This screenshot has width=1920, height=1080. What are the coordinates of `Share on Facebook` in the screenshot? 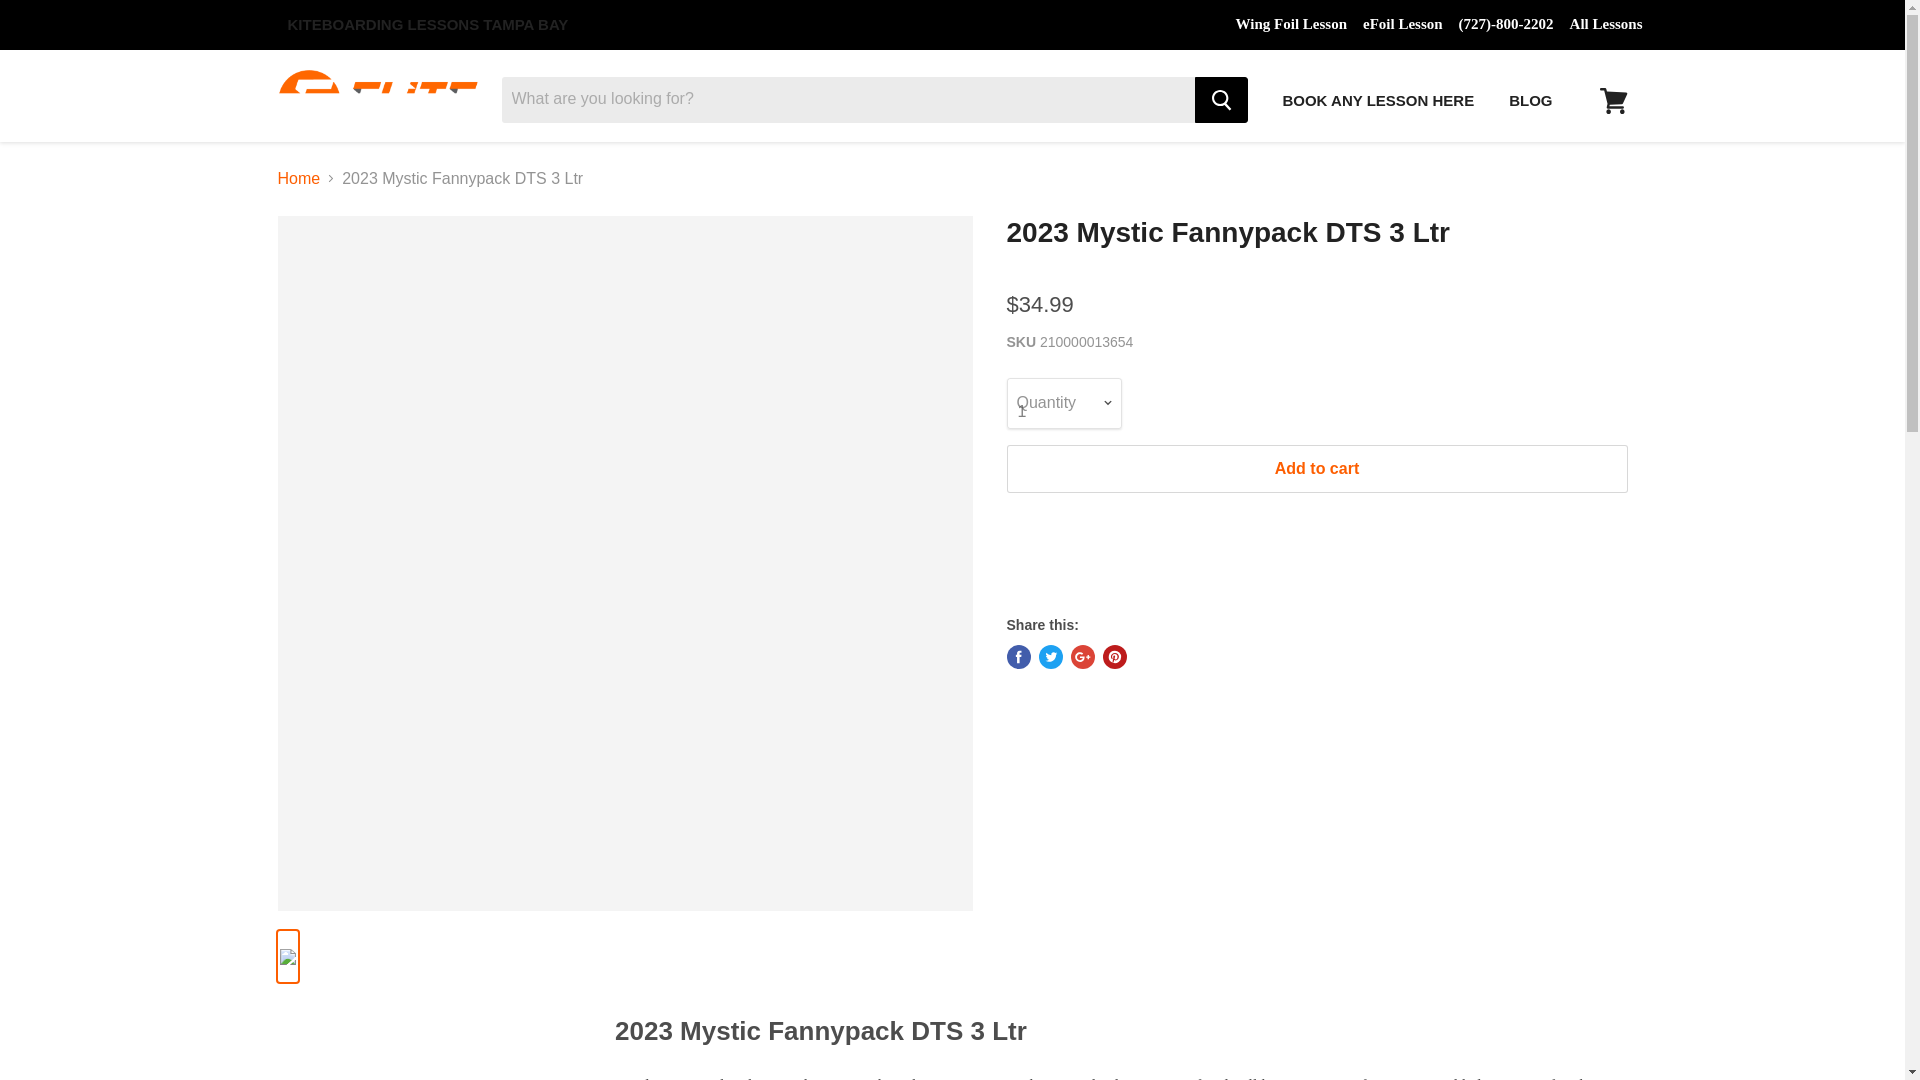 It's located at (1018, 656).